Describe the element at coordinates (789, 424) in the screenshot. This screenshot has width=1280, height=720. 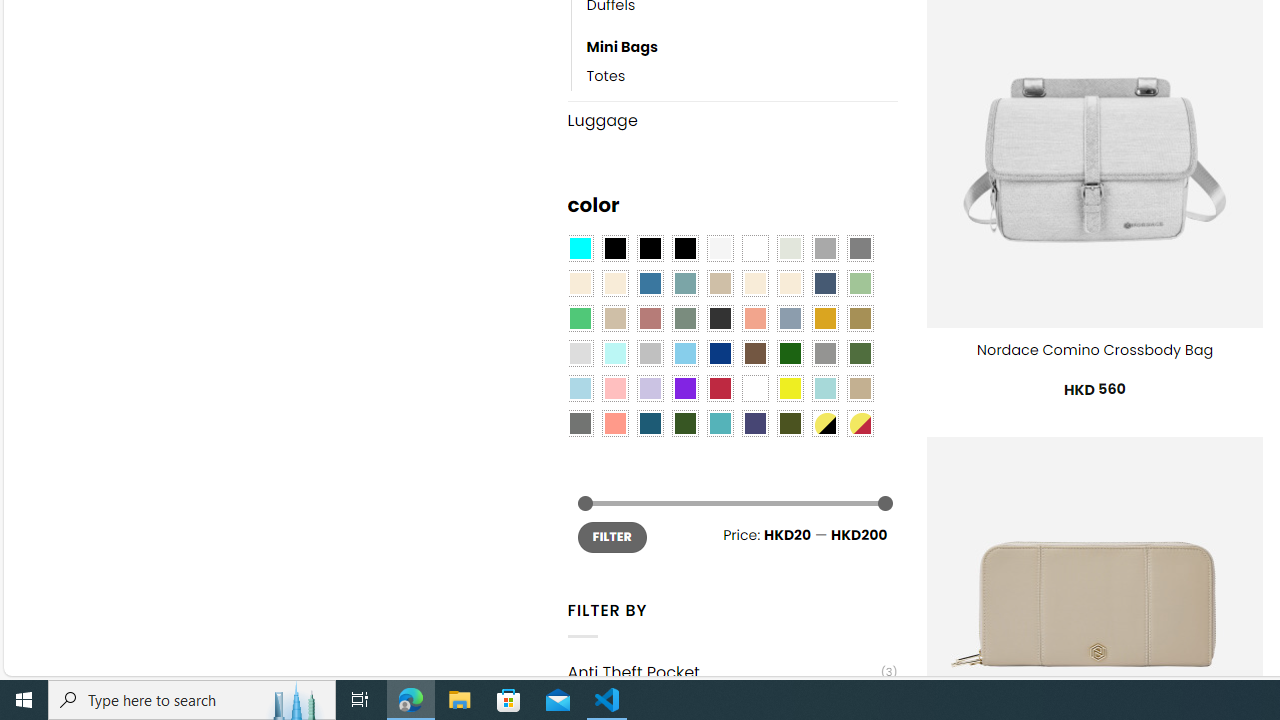
I see `Army Green` at that location.